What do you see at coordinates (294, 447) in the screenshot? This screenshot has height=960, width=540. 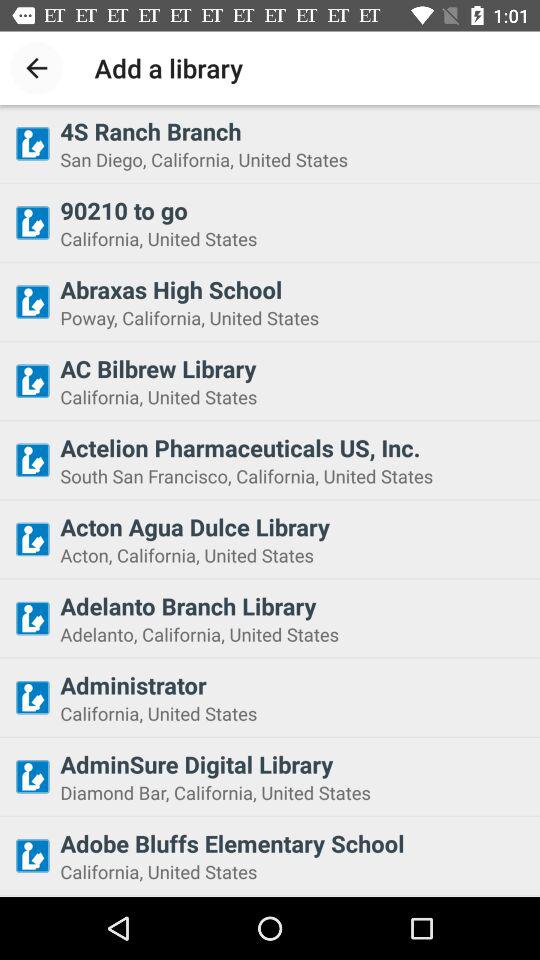 I see `swipe until the actelion pharmaceuticals us` at bounding box center [294, 447].